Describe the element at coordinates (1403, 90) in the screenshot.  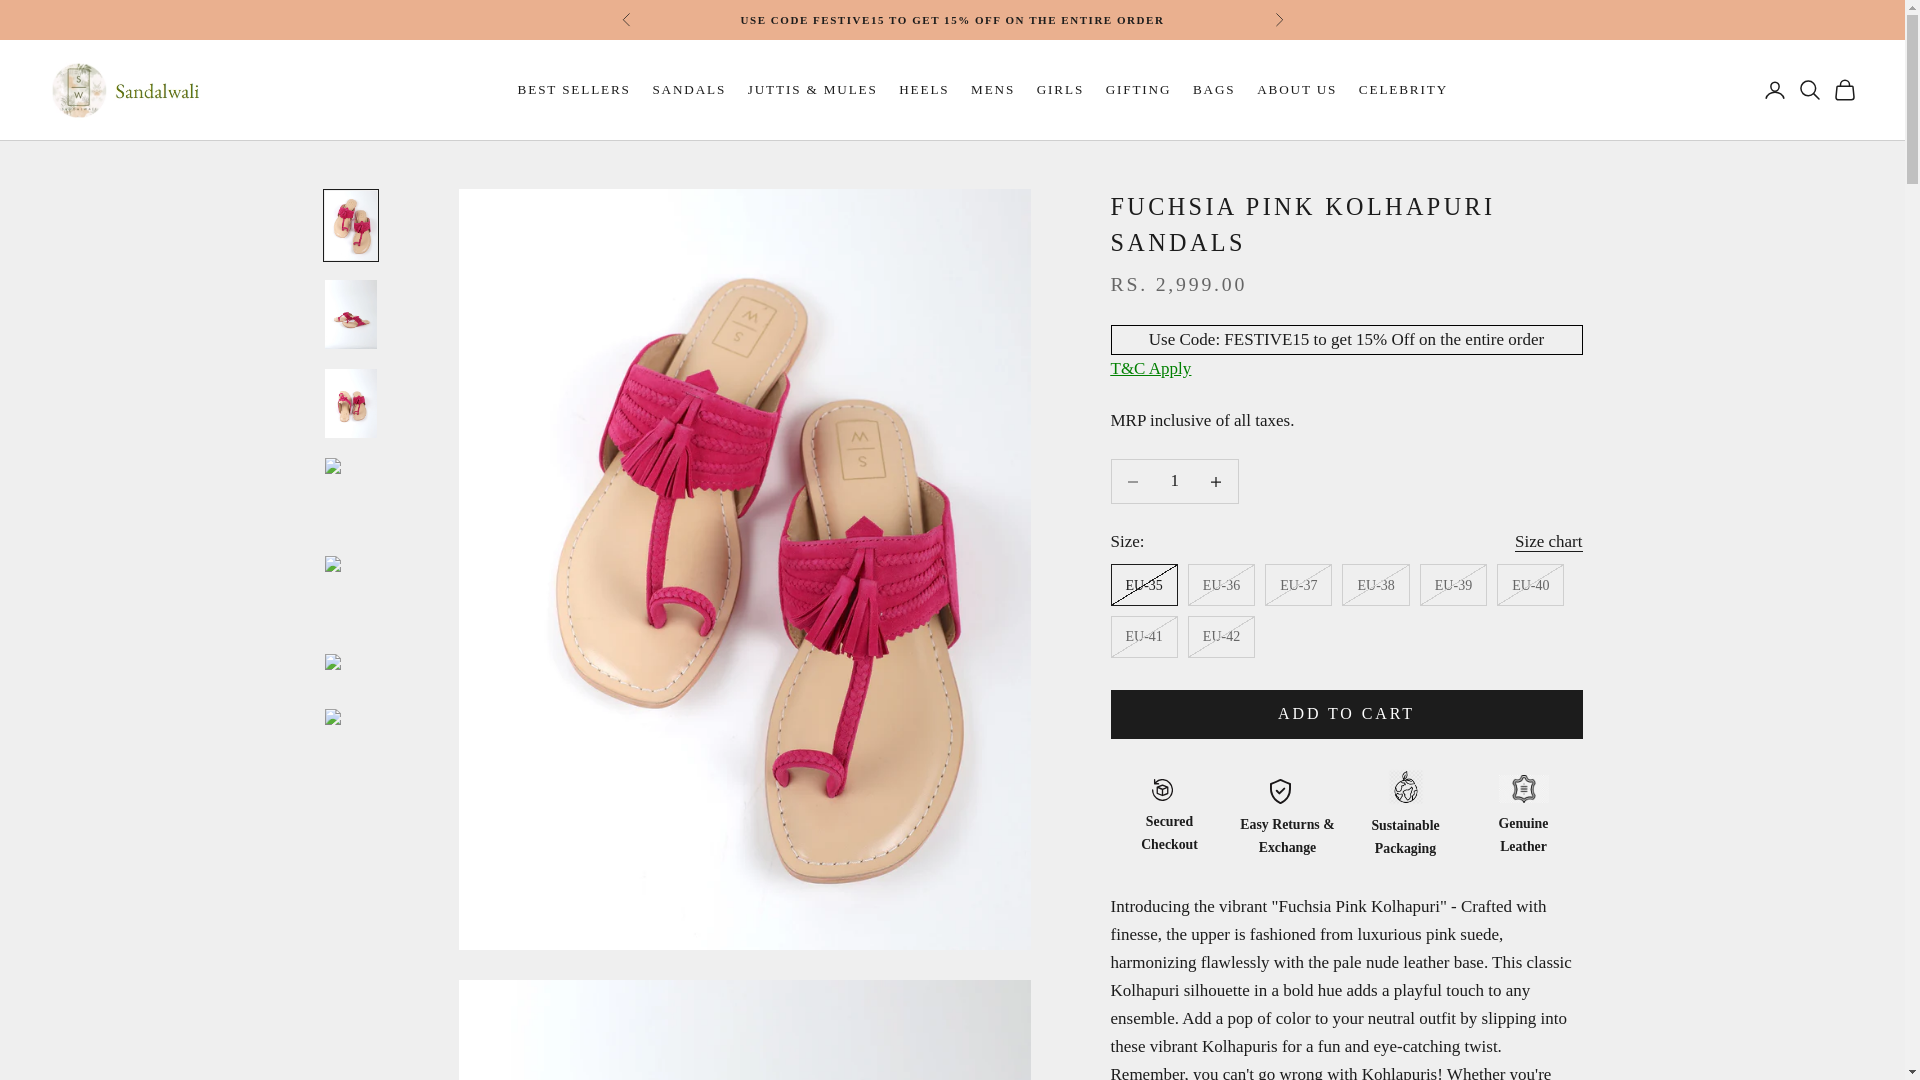
I see `CELEBRITY` at that location.